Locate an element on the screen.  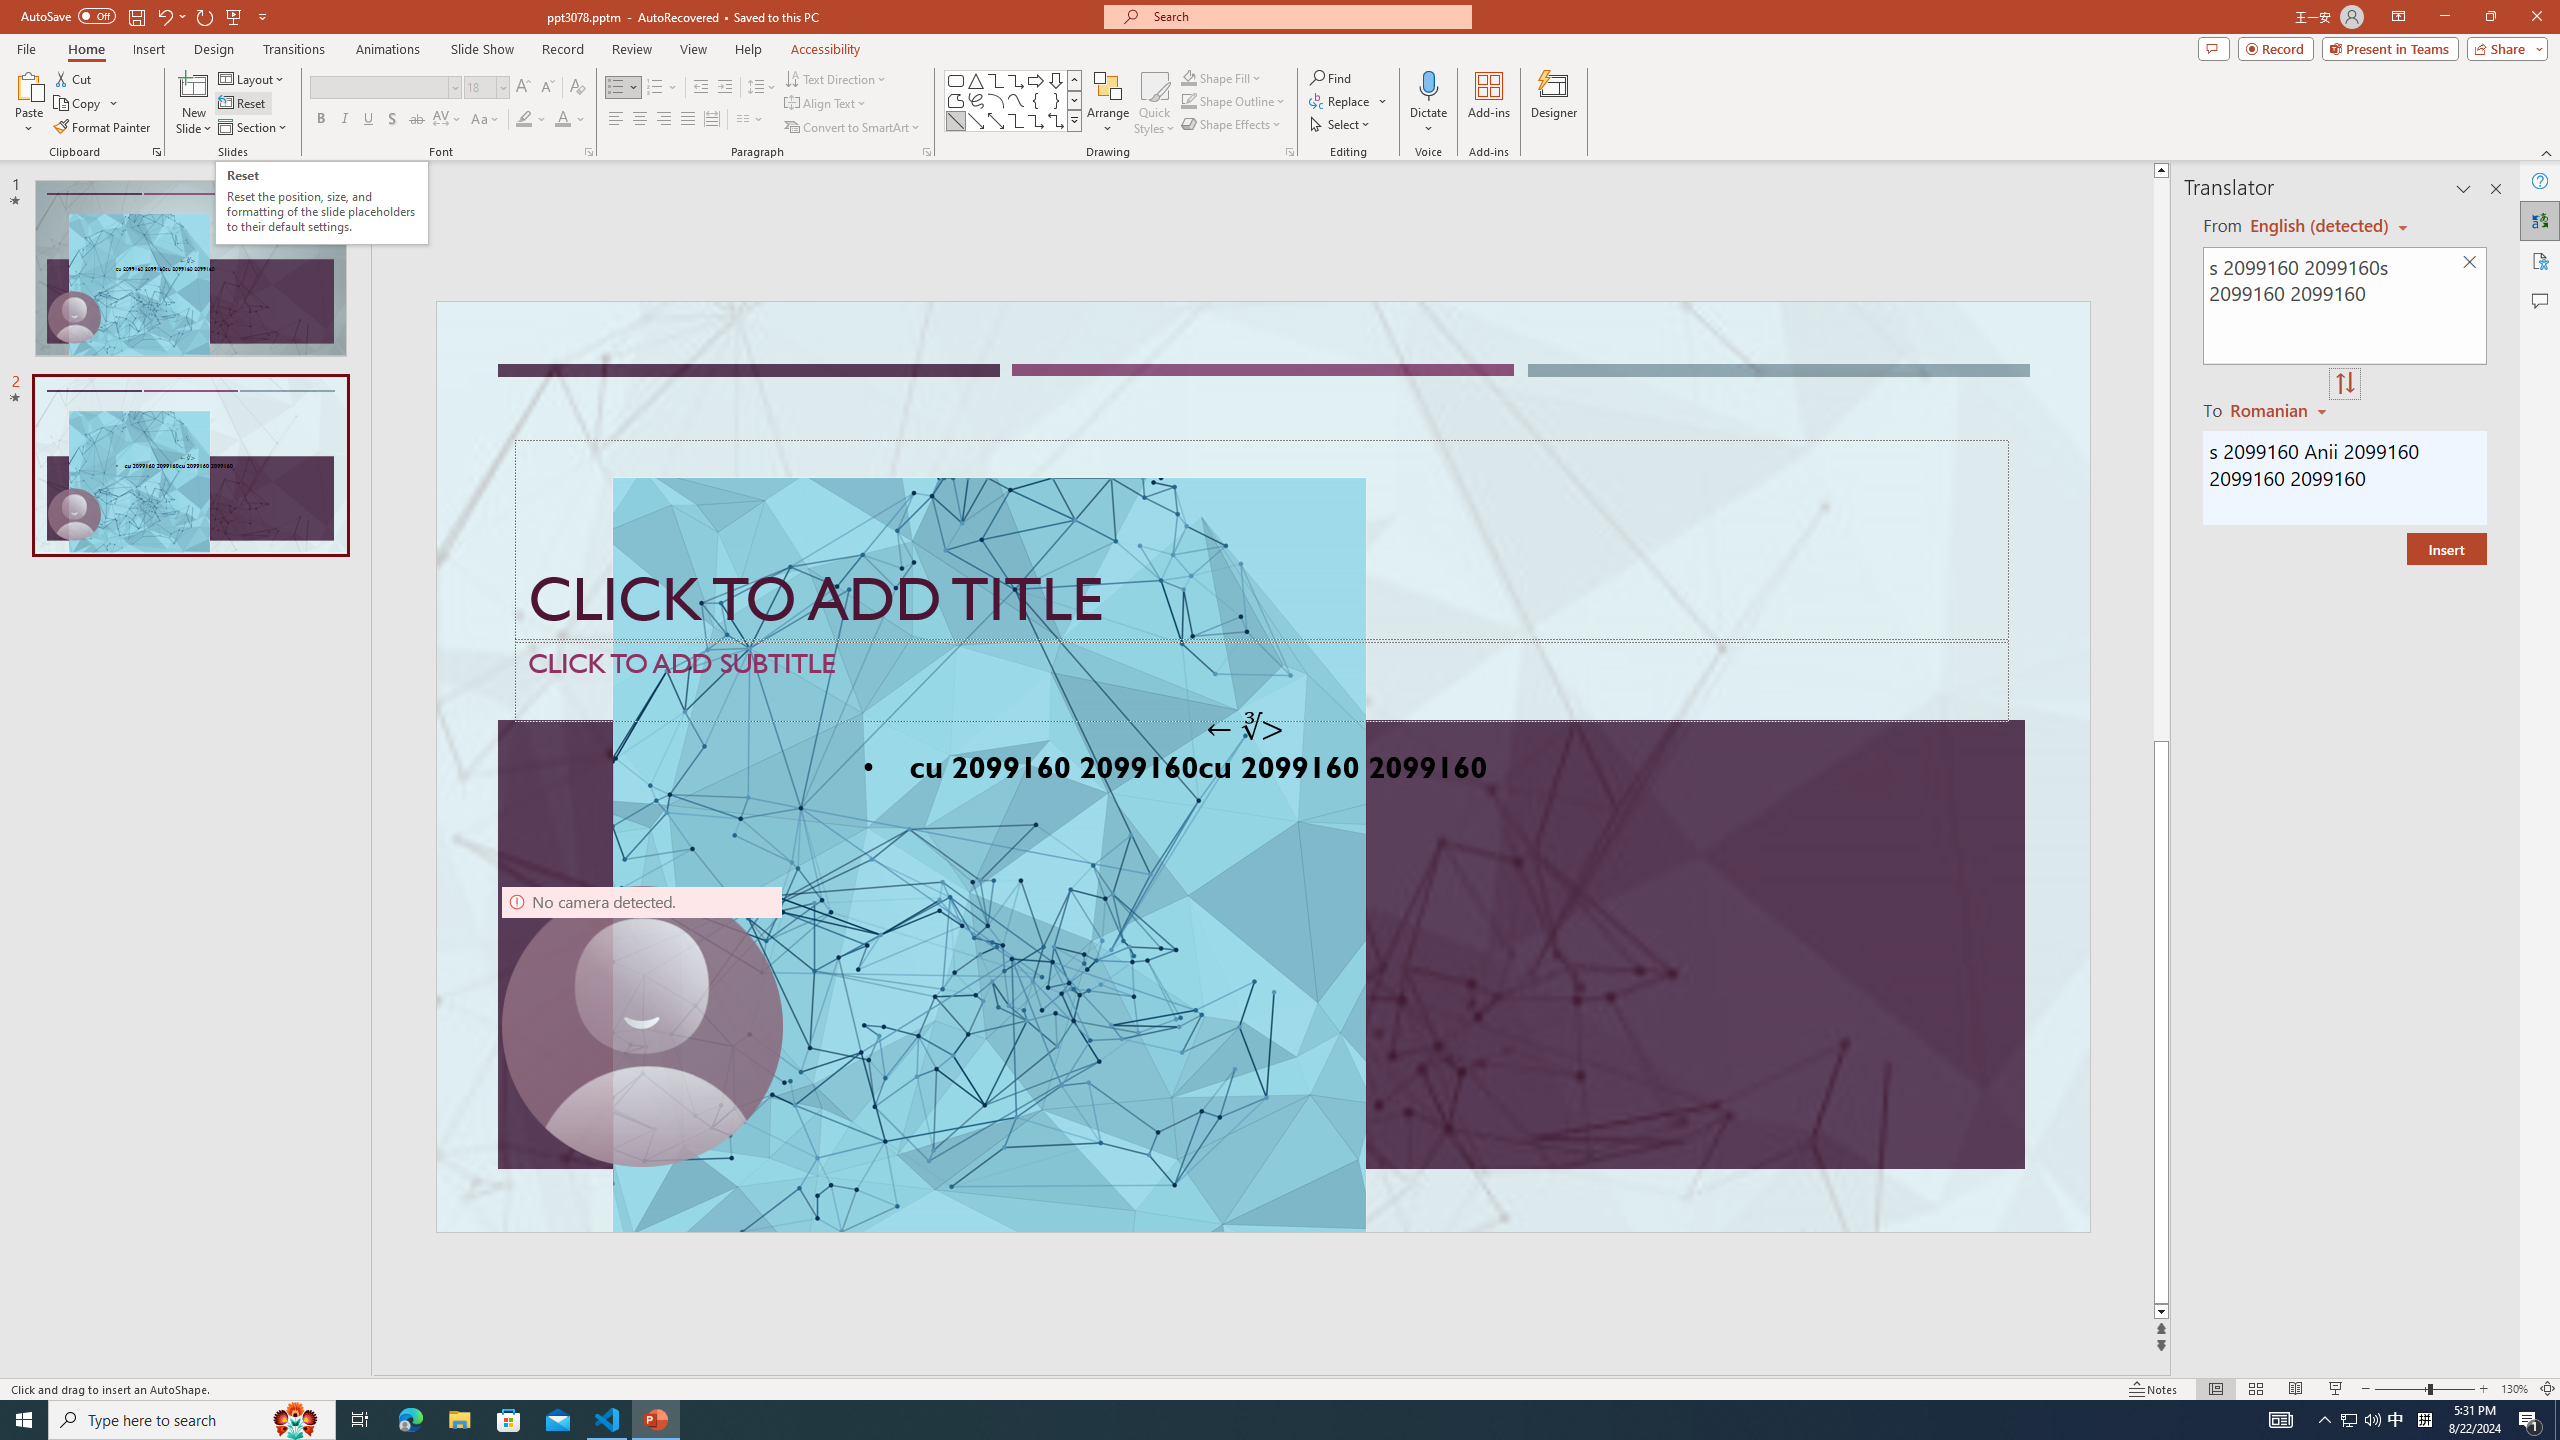
TextBox 7 is located at coordinates (1245, 728).